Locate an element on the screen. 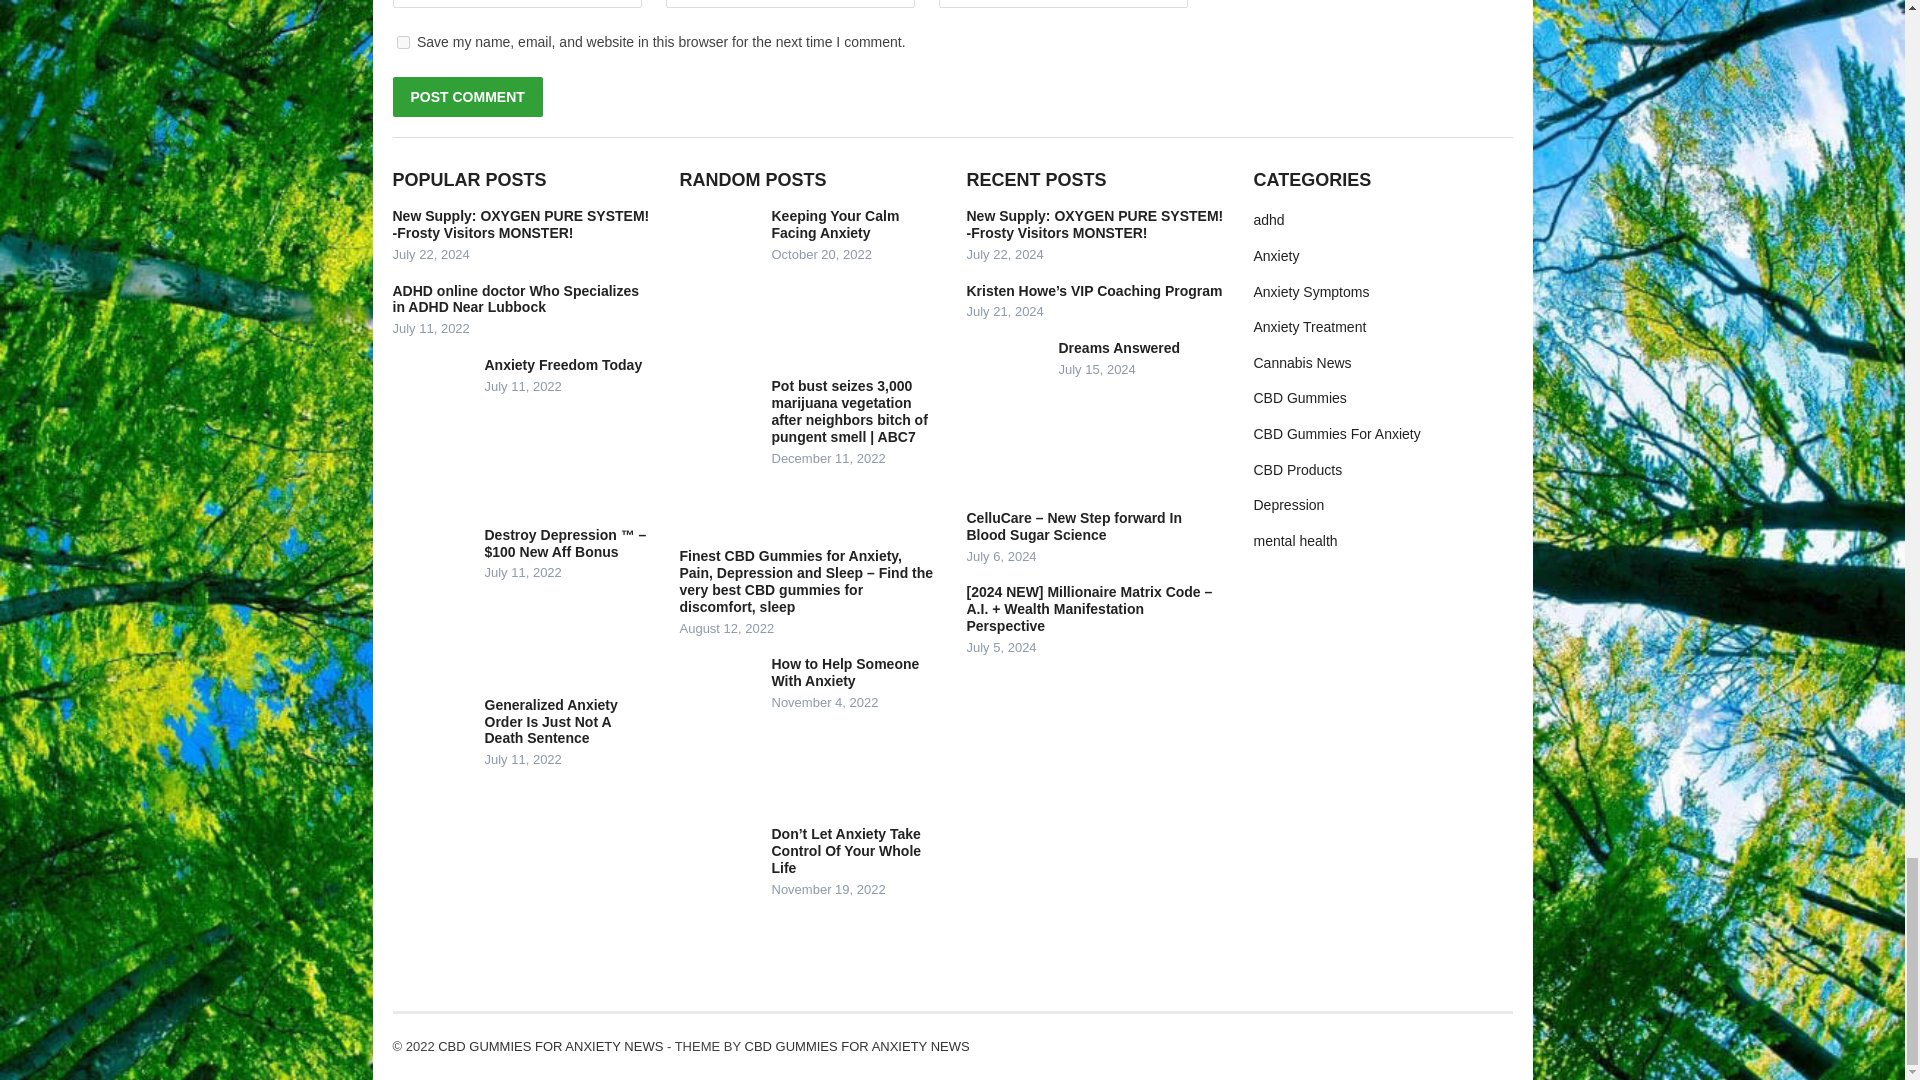  Post Comment is located at coordinates (466, 96).